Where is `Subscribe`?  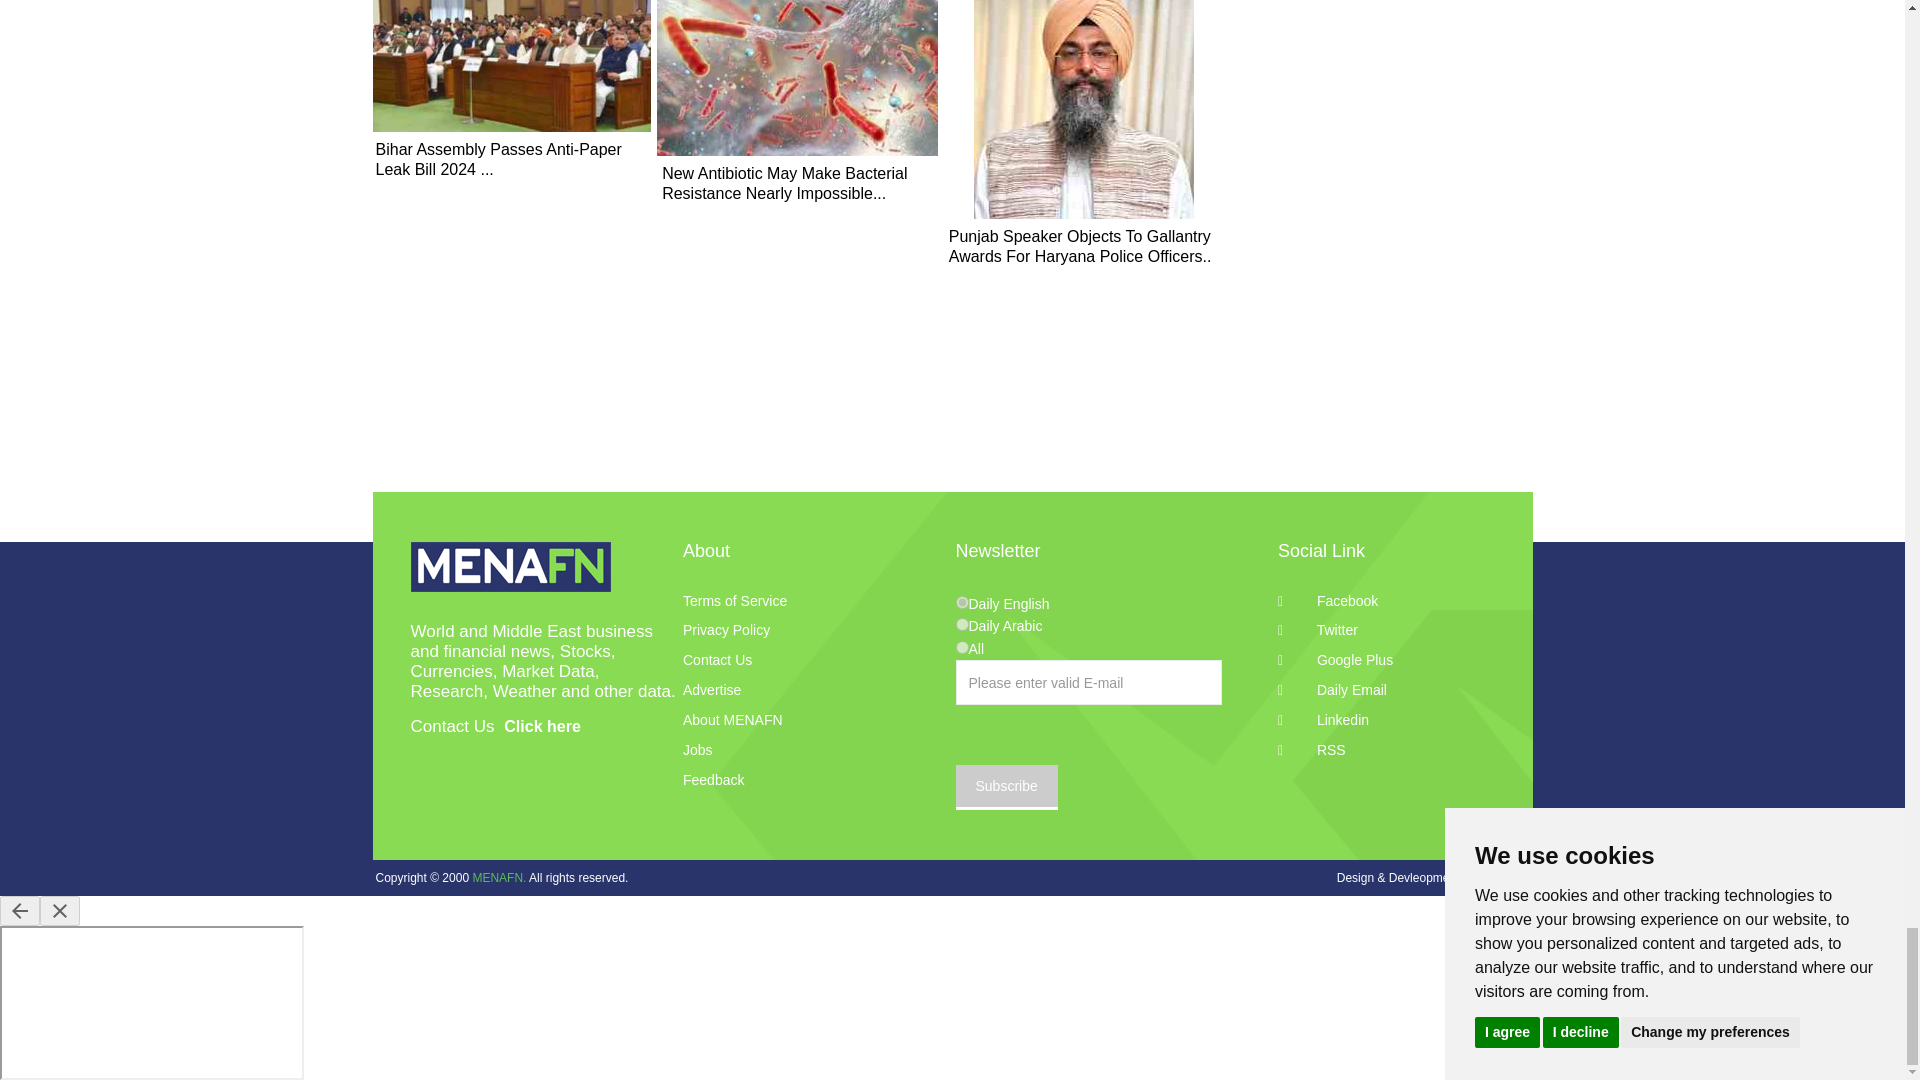 Subscribe is located at coordinates (1006, 787).